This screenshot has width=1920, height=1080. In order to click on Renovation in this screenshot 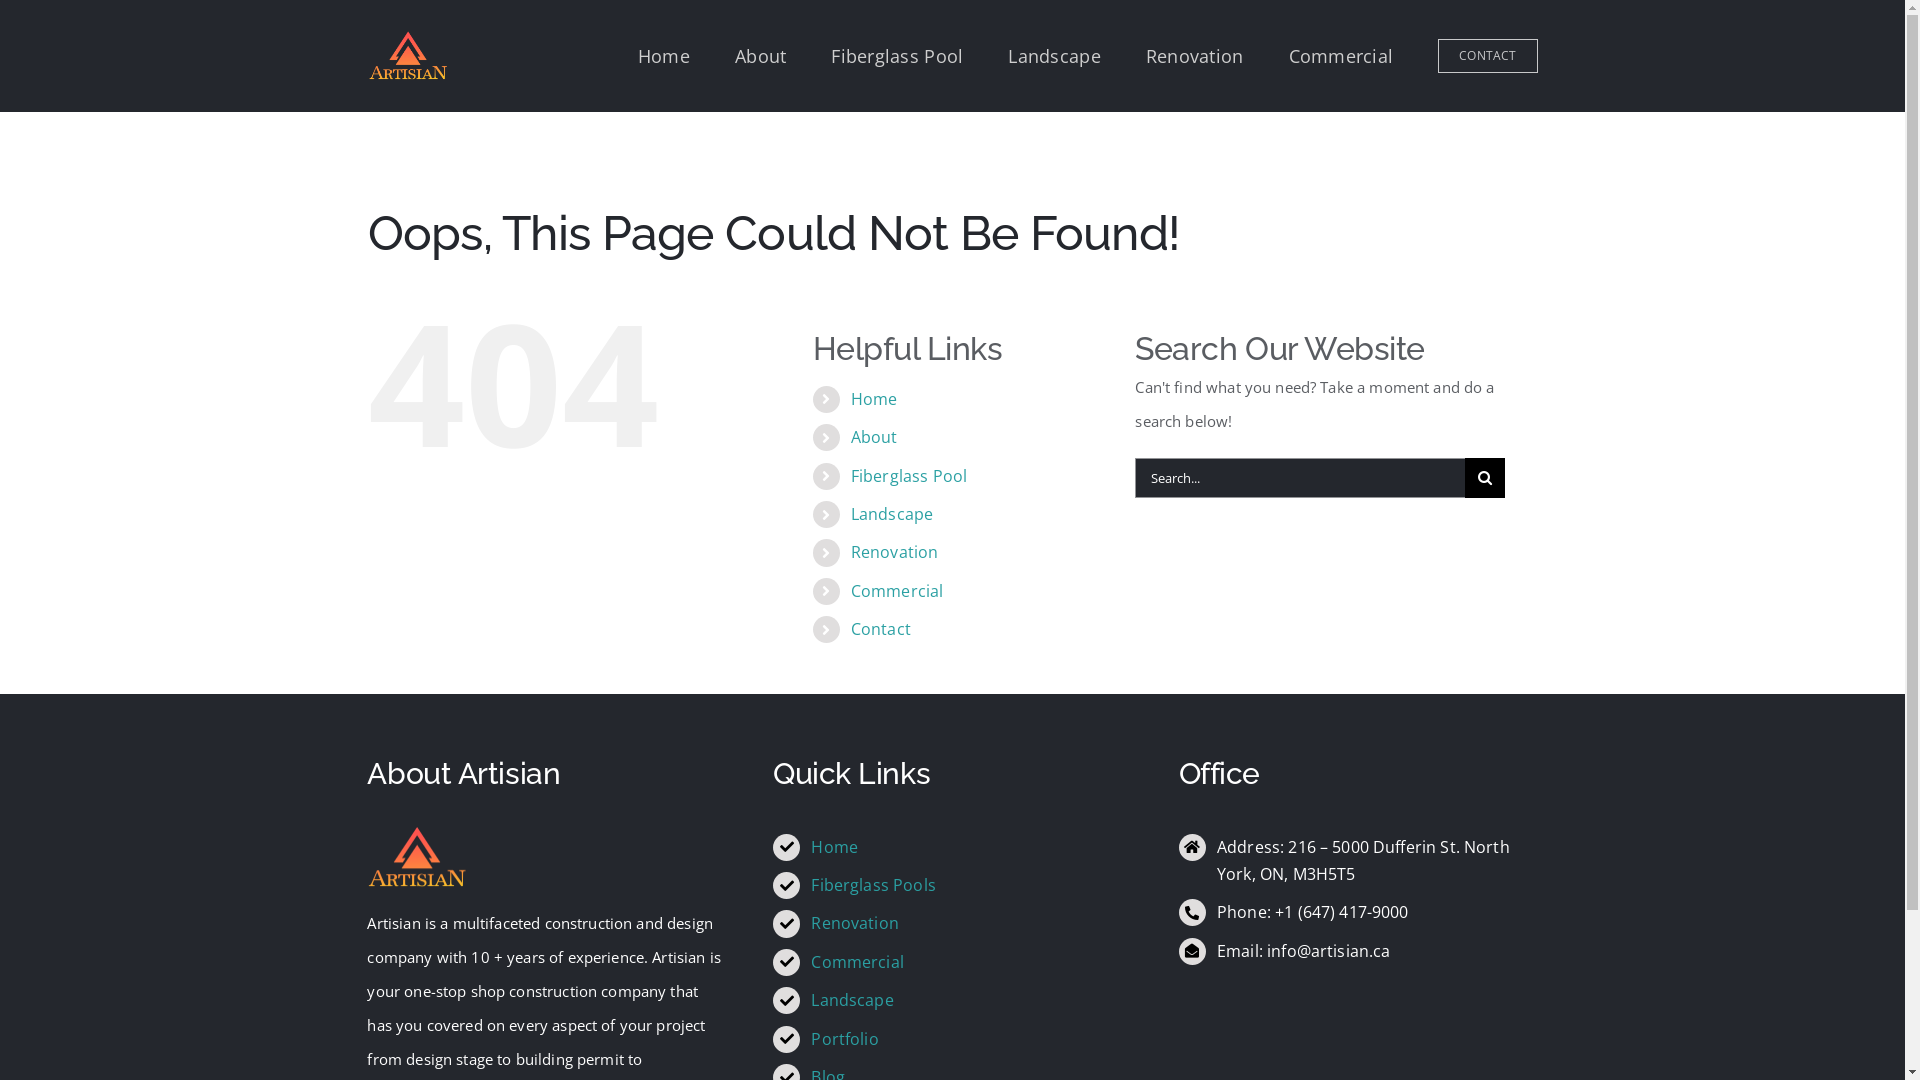, I will do `click(1195, 56)`.